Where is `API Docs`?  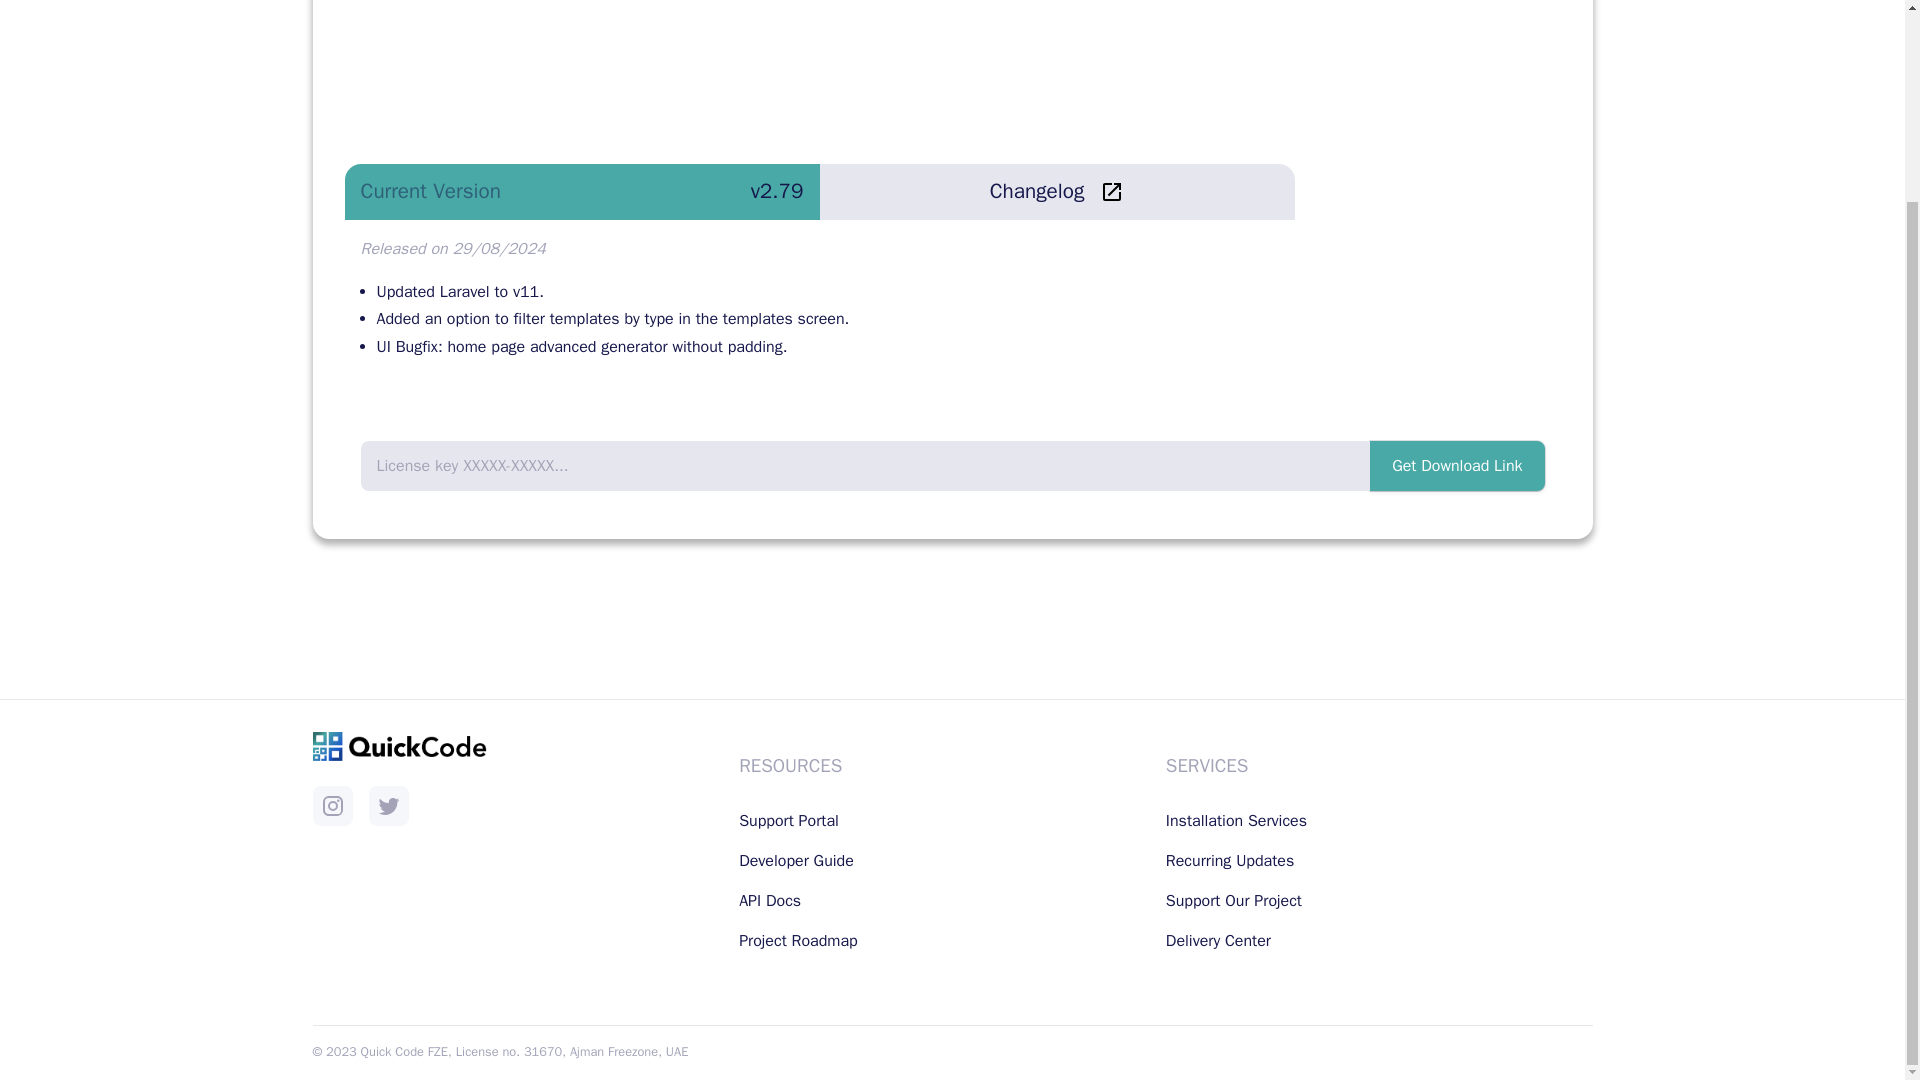 API Docs is located at coordinates (770, 901).